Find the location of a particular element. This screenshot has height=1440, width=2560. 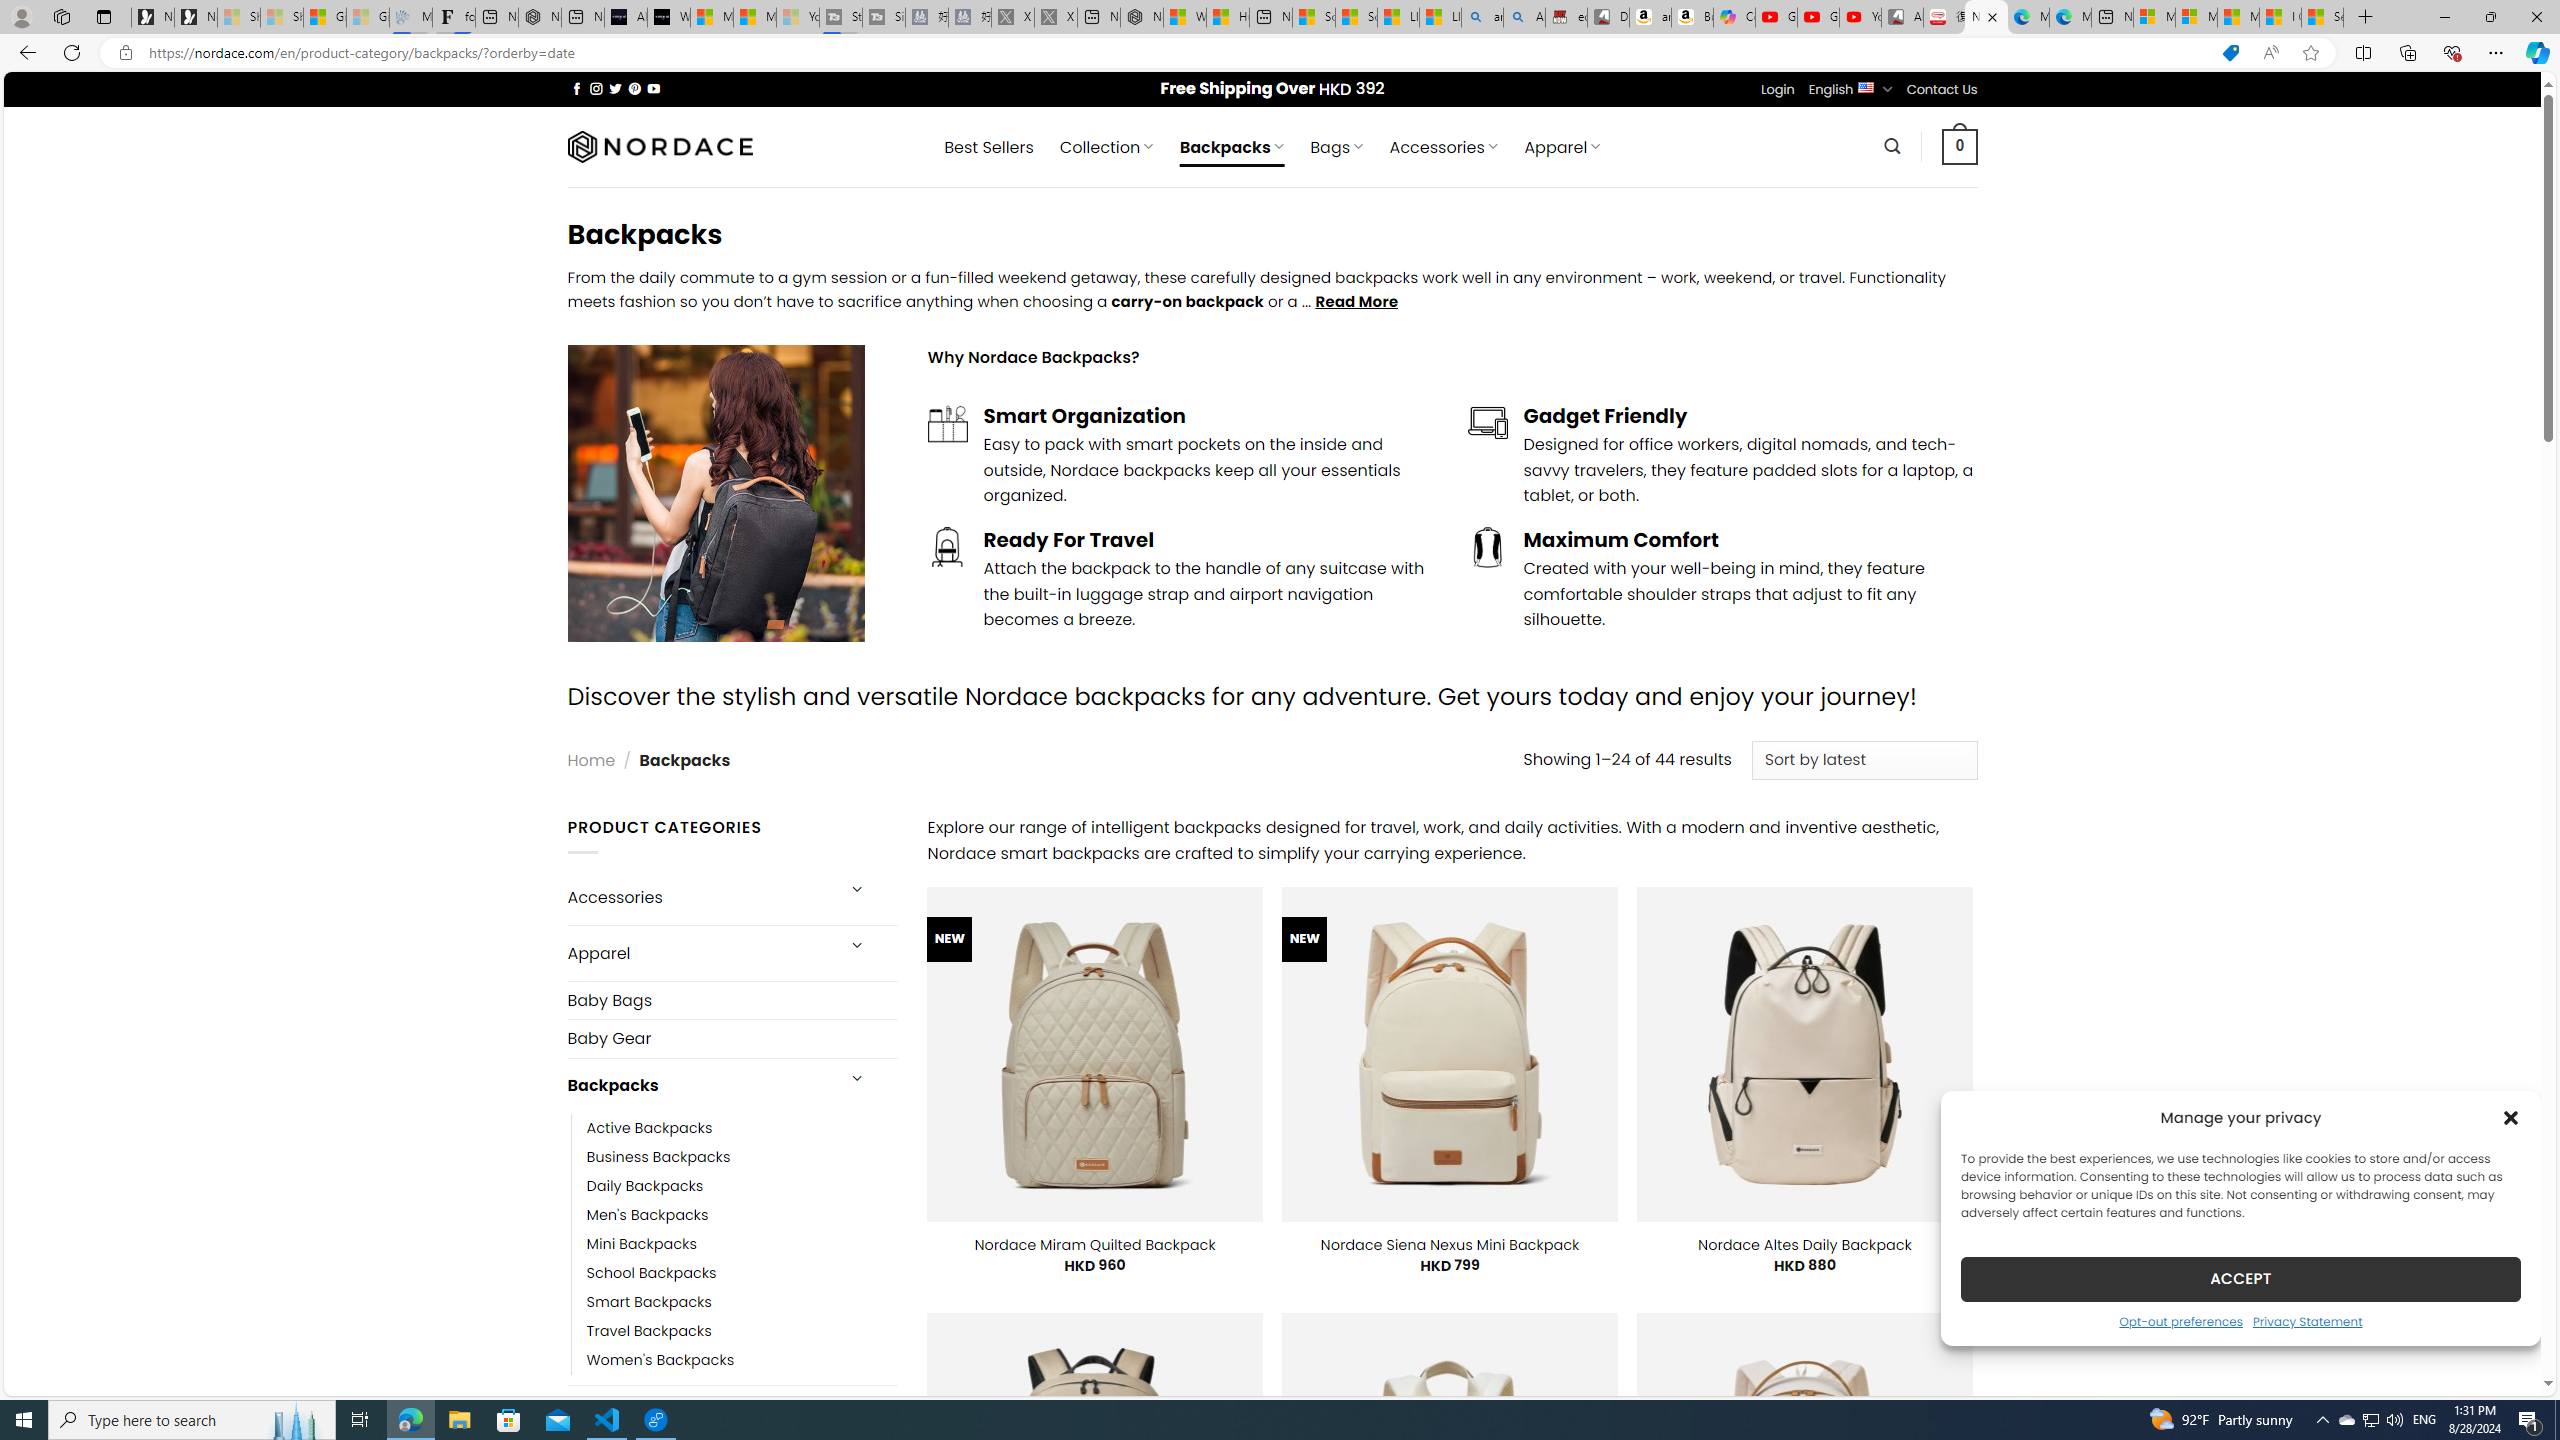

English is located at coordinates (1866, 86).